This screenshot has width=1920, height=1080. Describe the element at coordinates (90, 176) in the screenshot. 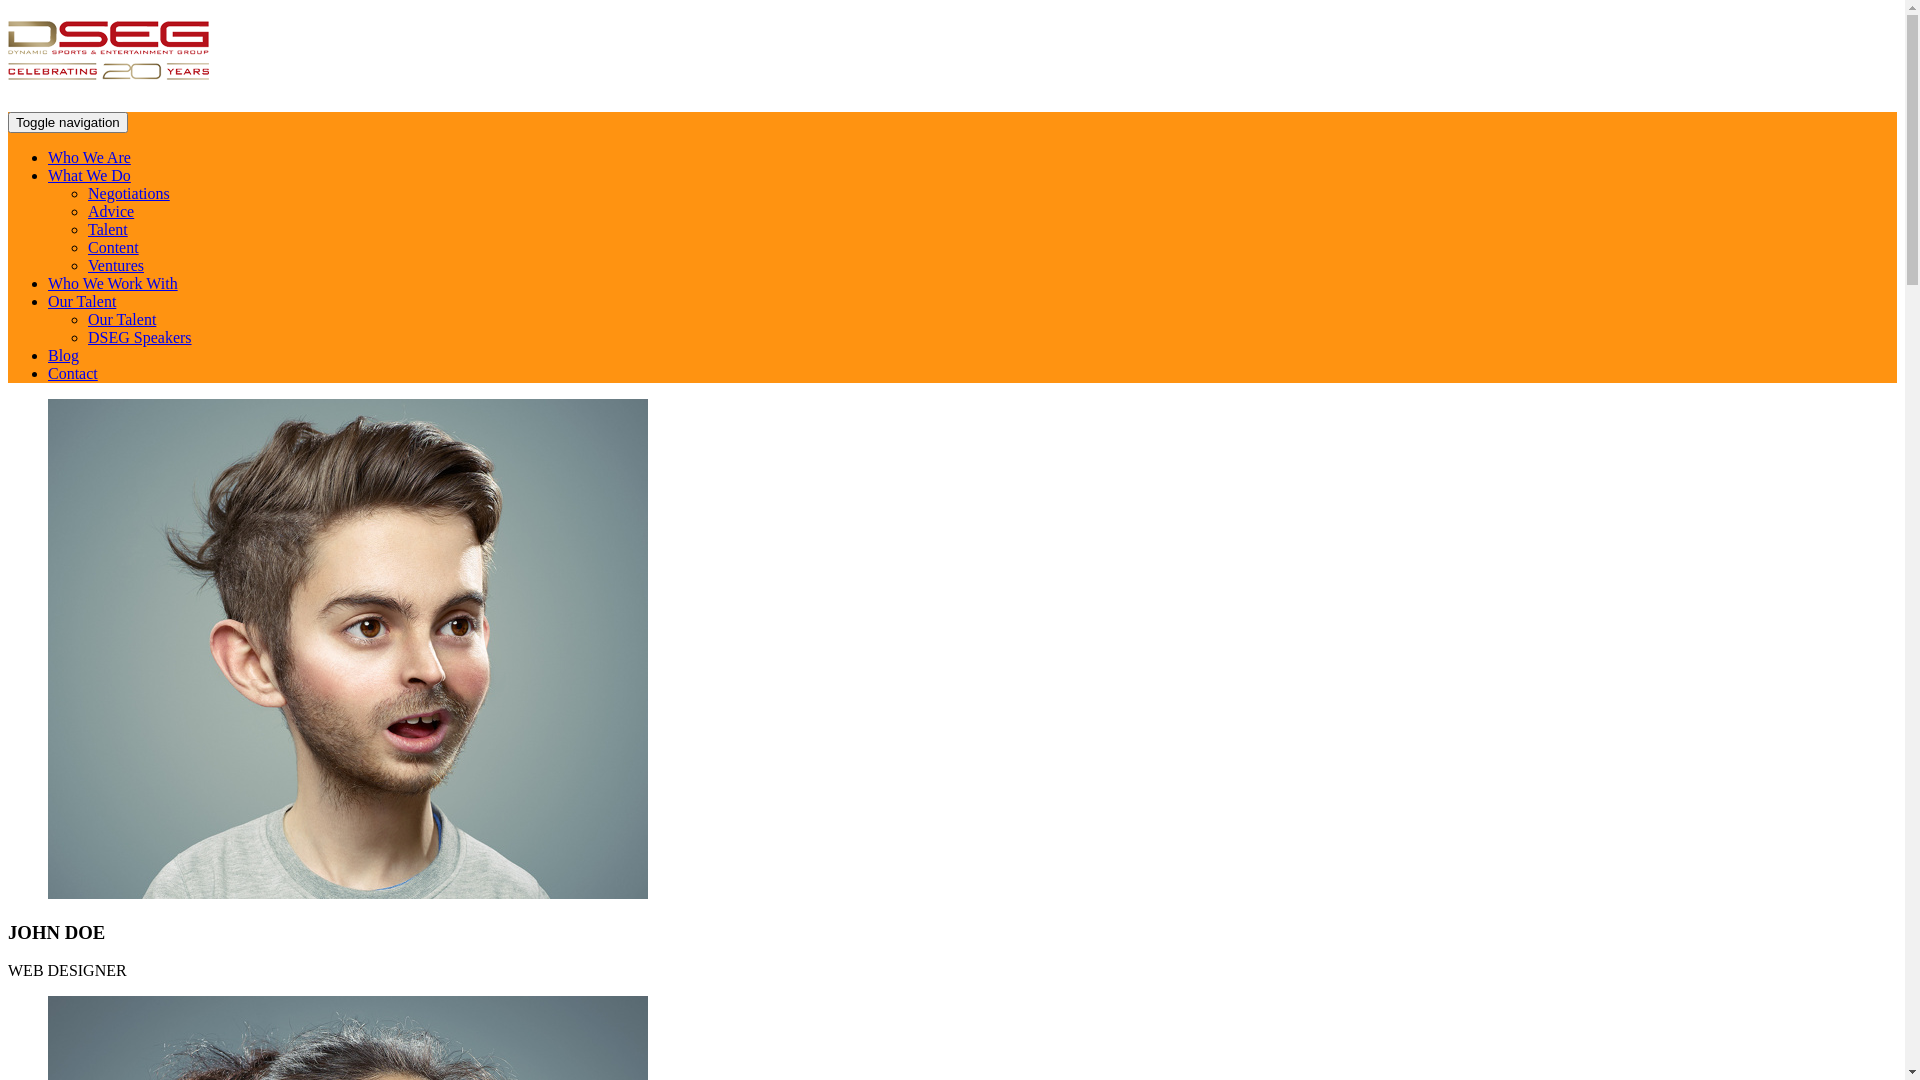

I see `What We Do` at that location.